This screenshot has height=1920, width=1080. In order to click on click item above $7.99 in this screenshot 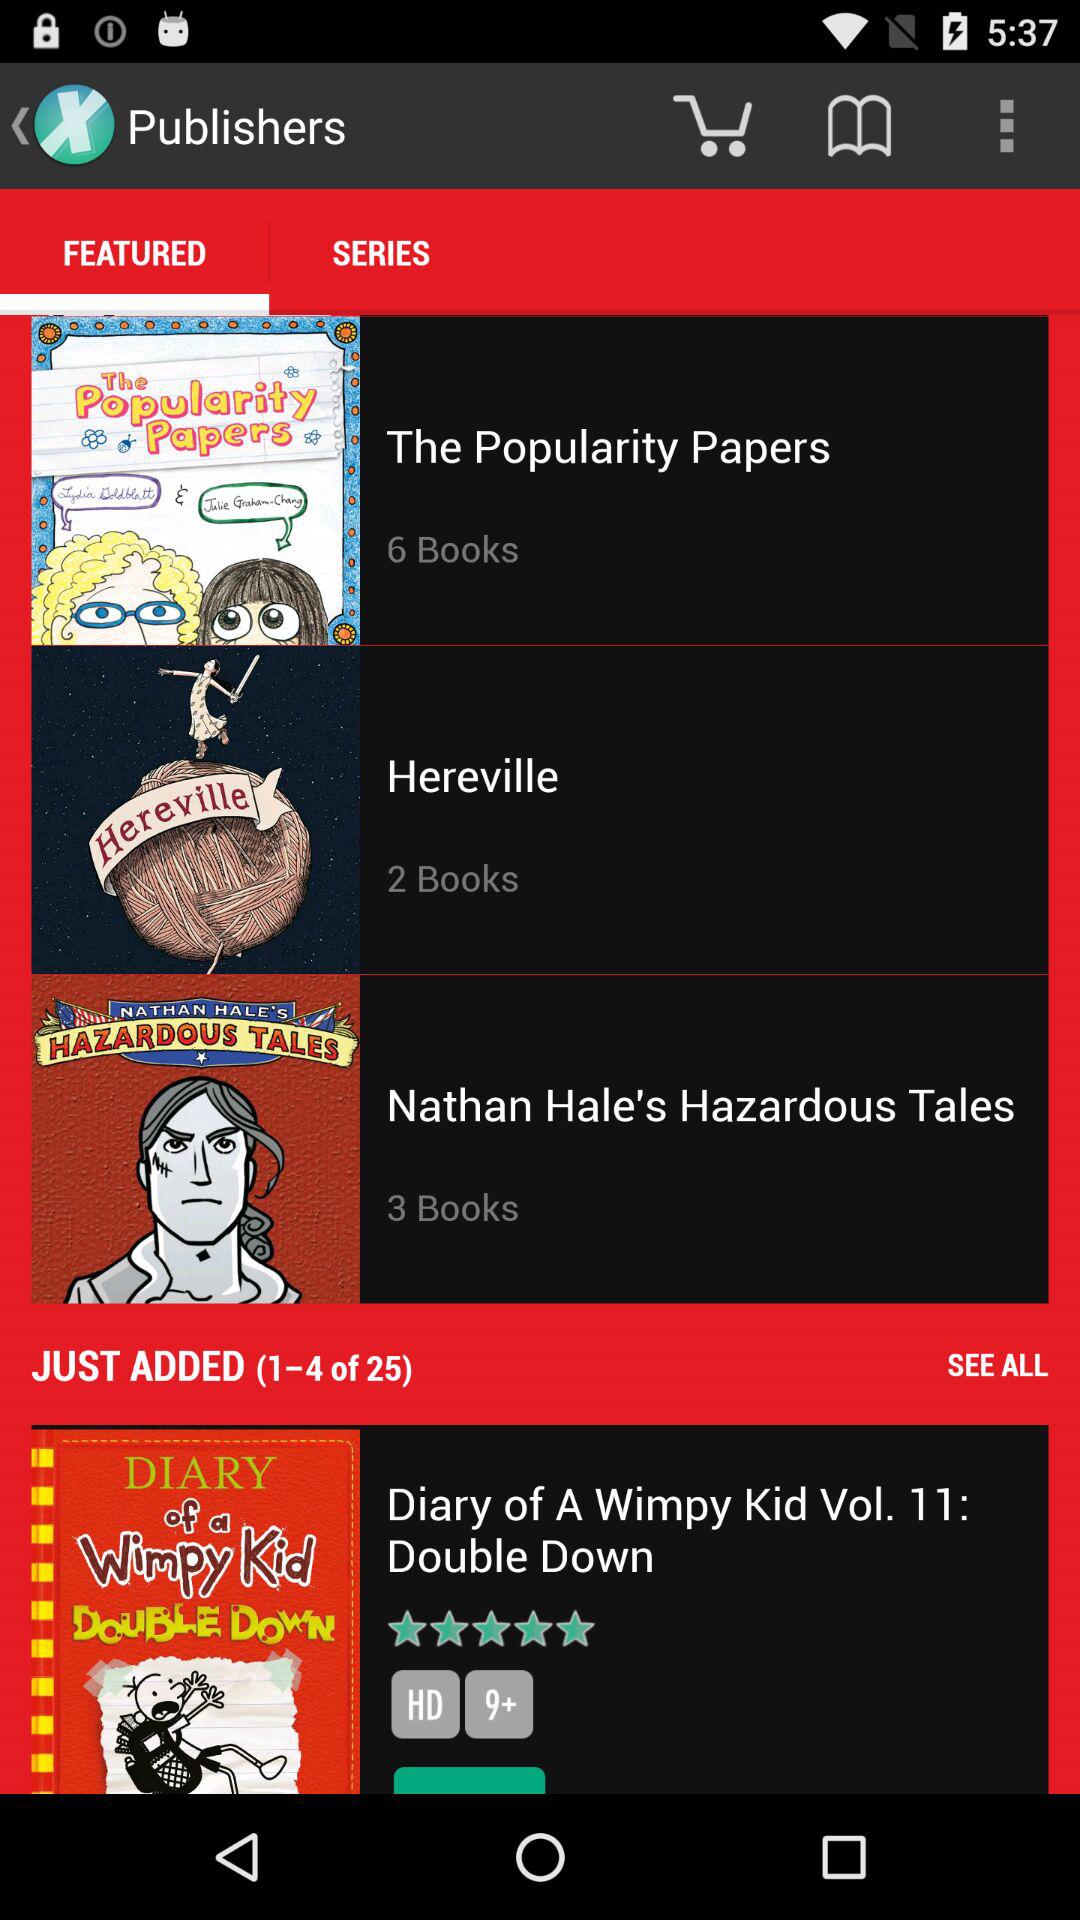, I will do `click(498, 1704)`.